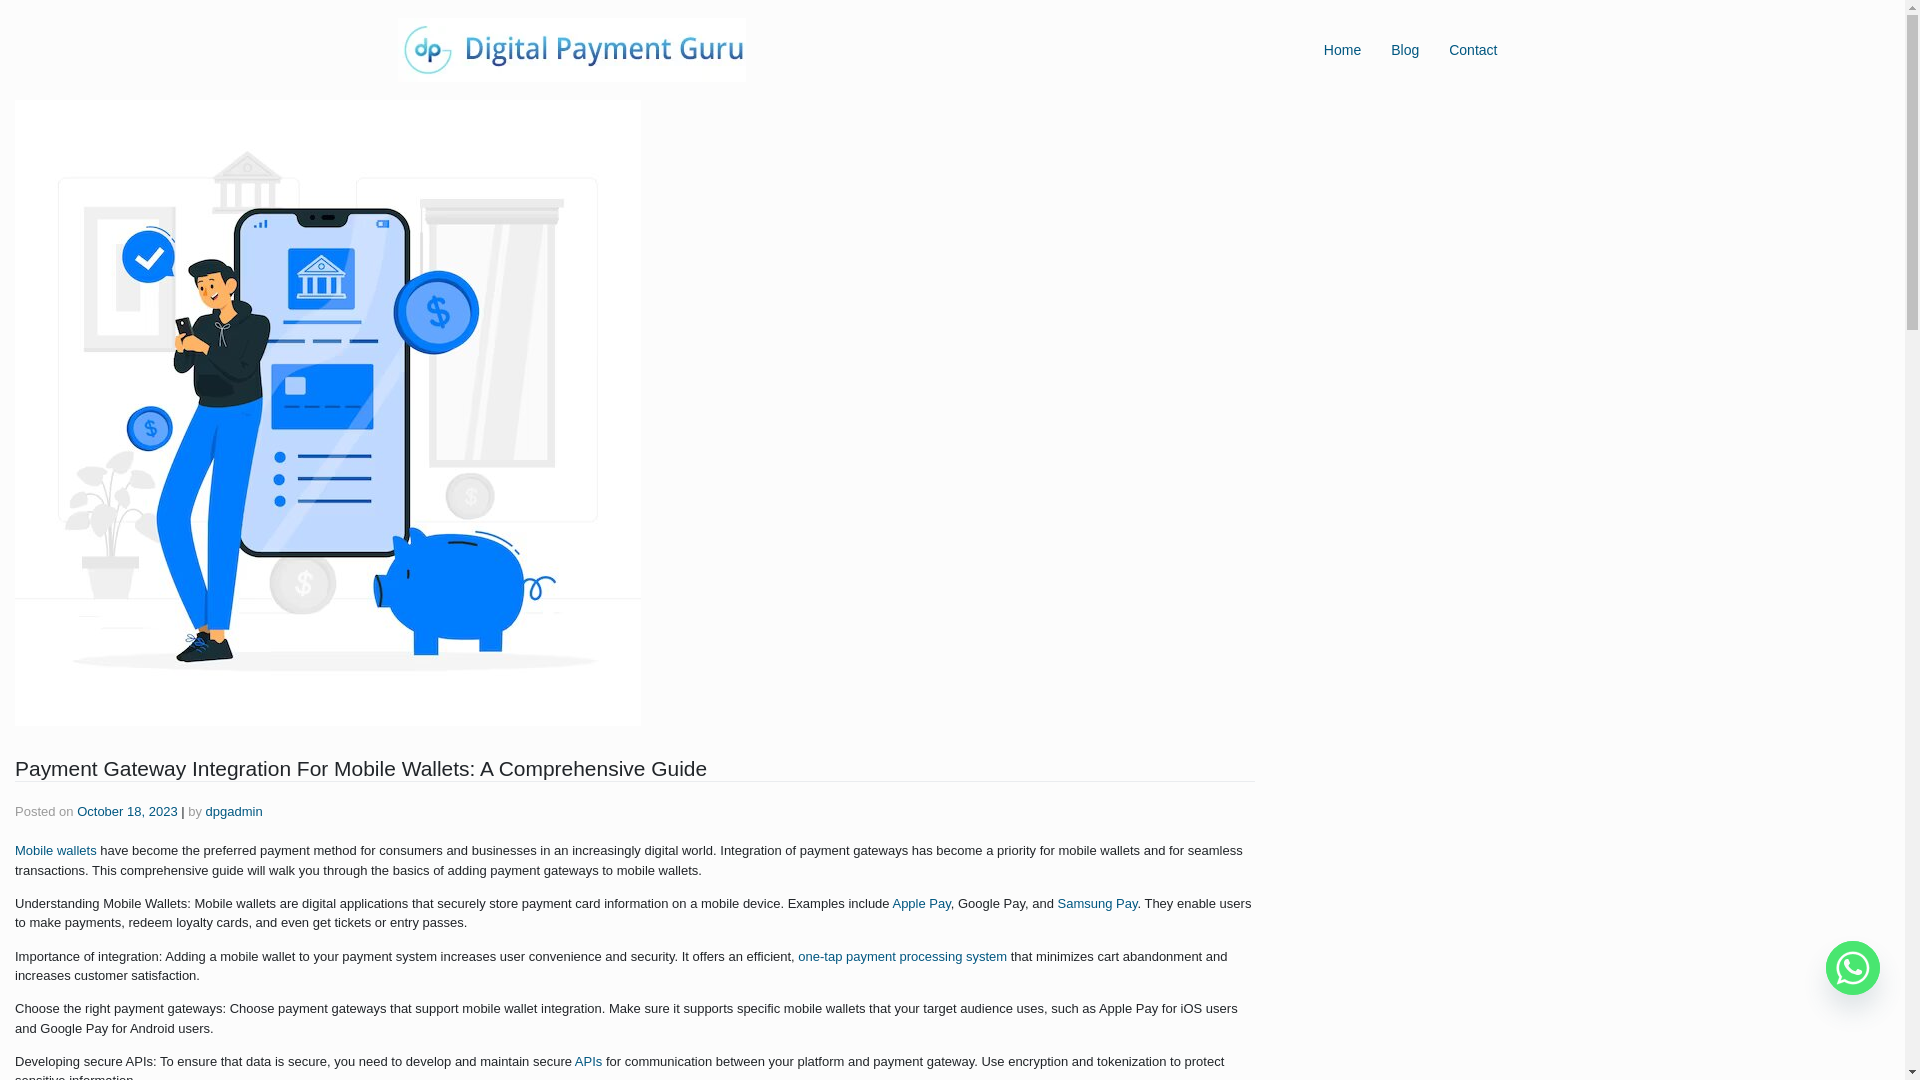 The height and width of the screenshot is (1080, 1920). Describe the element at coordinates (902, 956) in the screenshot. I see `one-tap payment processing system` at that location.